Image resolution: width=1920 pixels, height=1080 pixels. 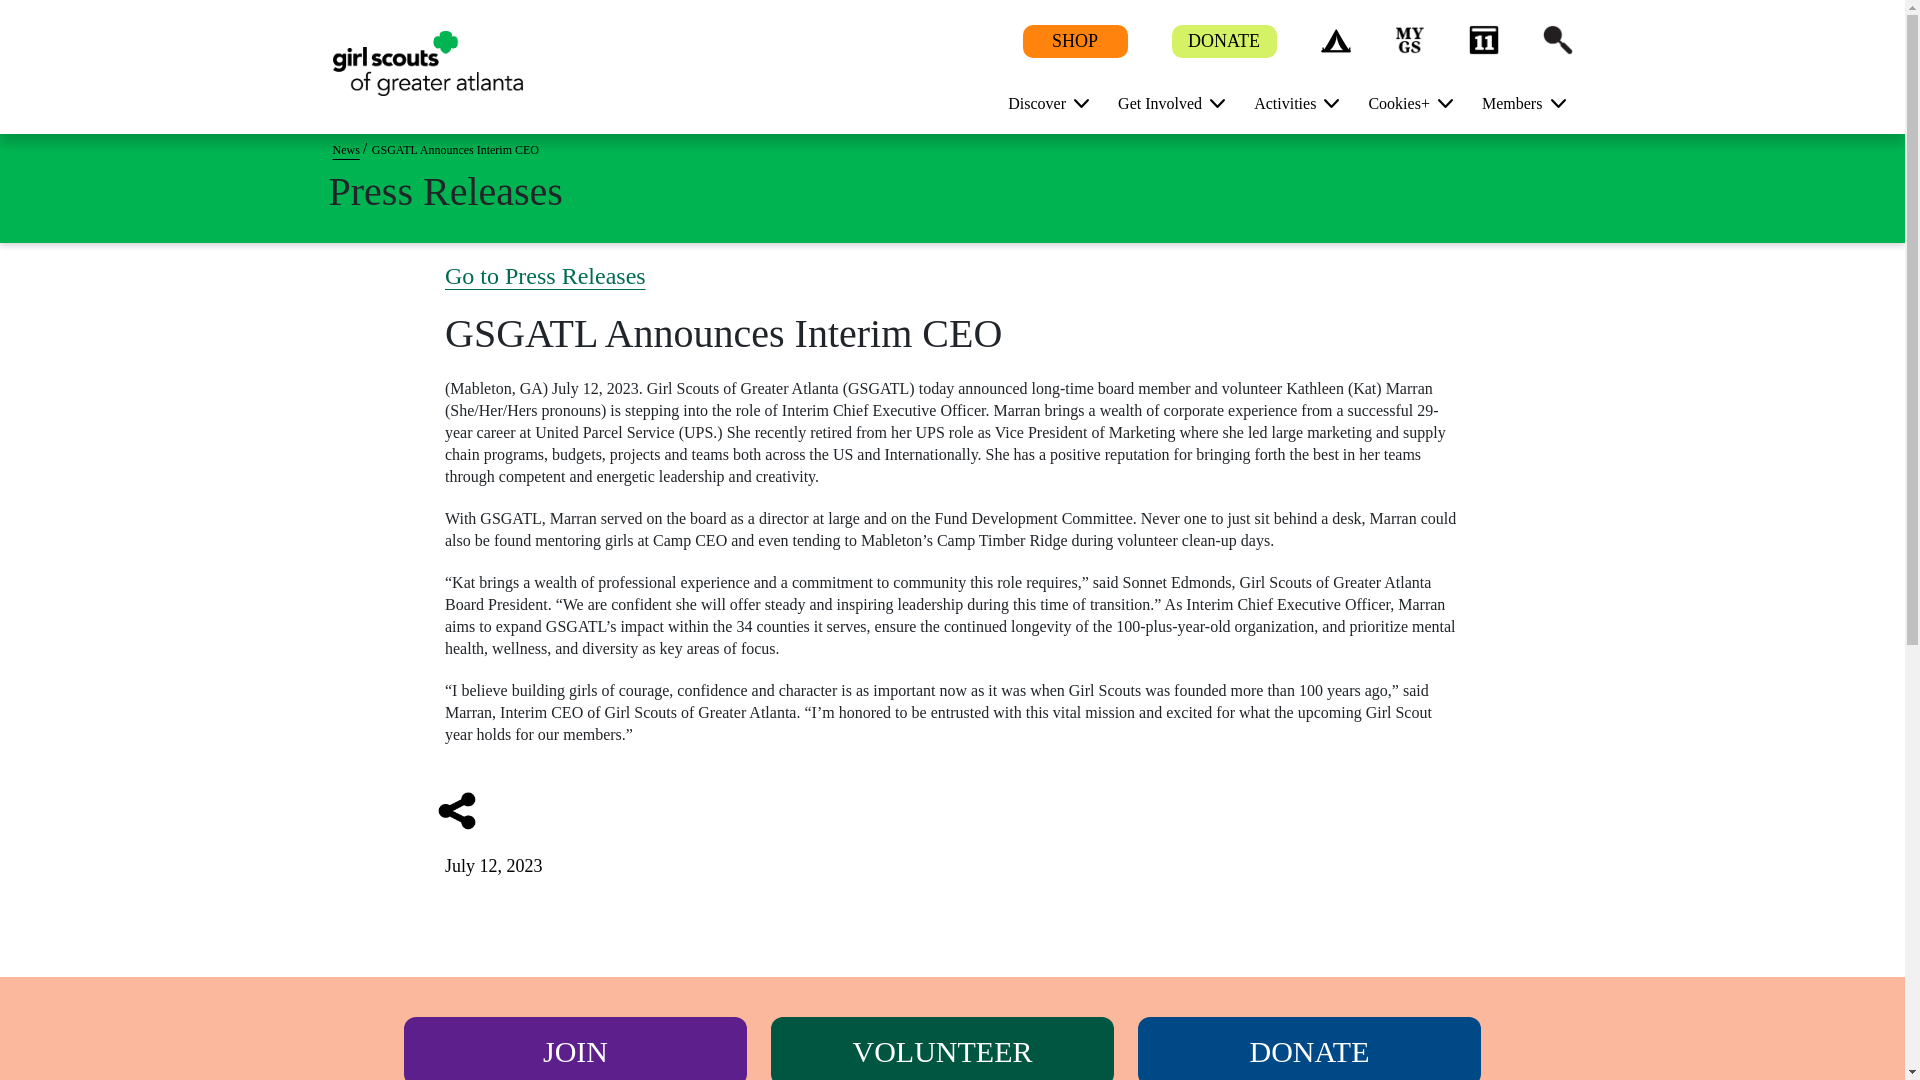 I want to click on SHOP, so click(x=1074, y=42).